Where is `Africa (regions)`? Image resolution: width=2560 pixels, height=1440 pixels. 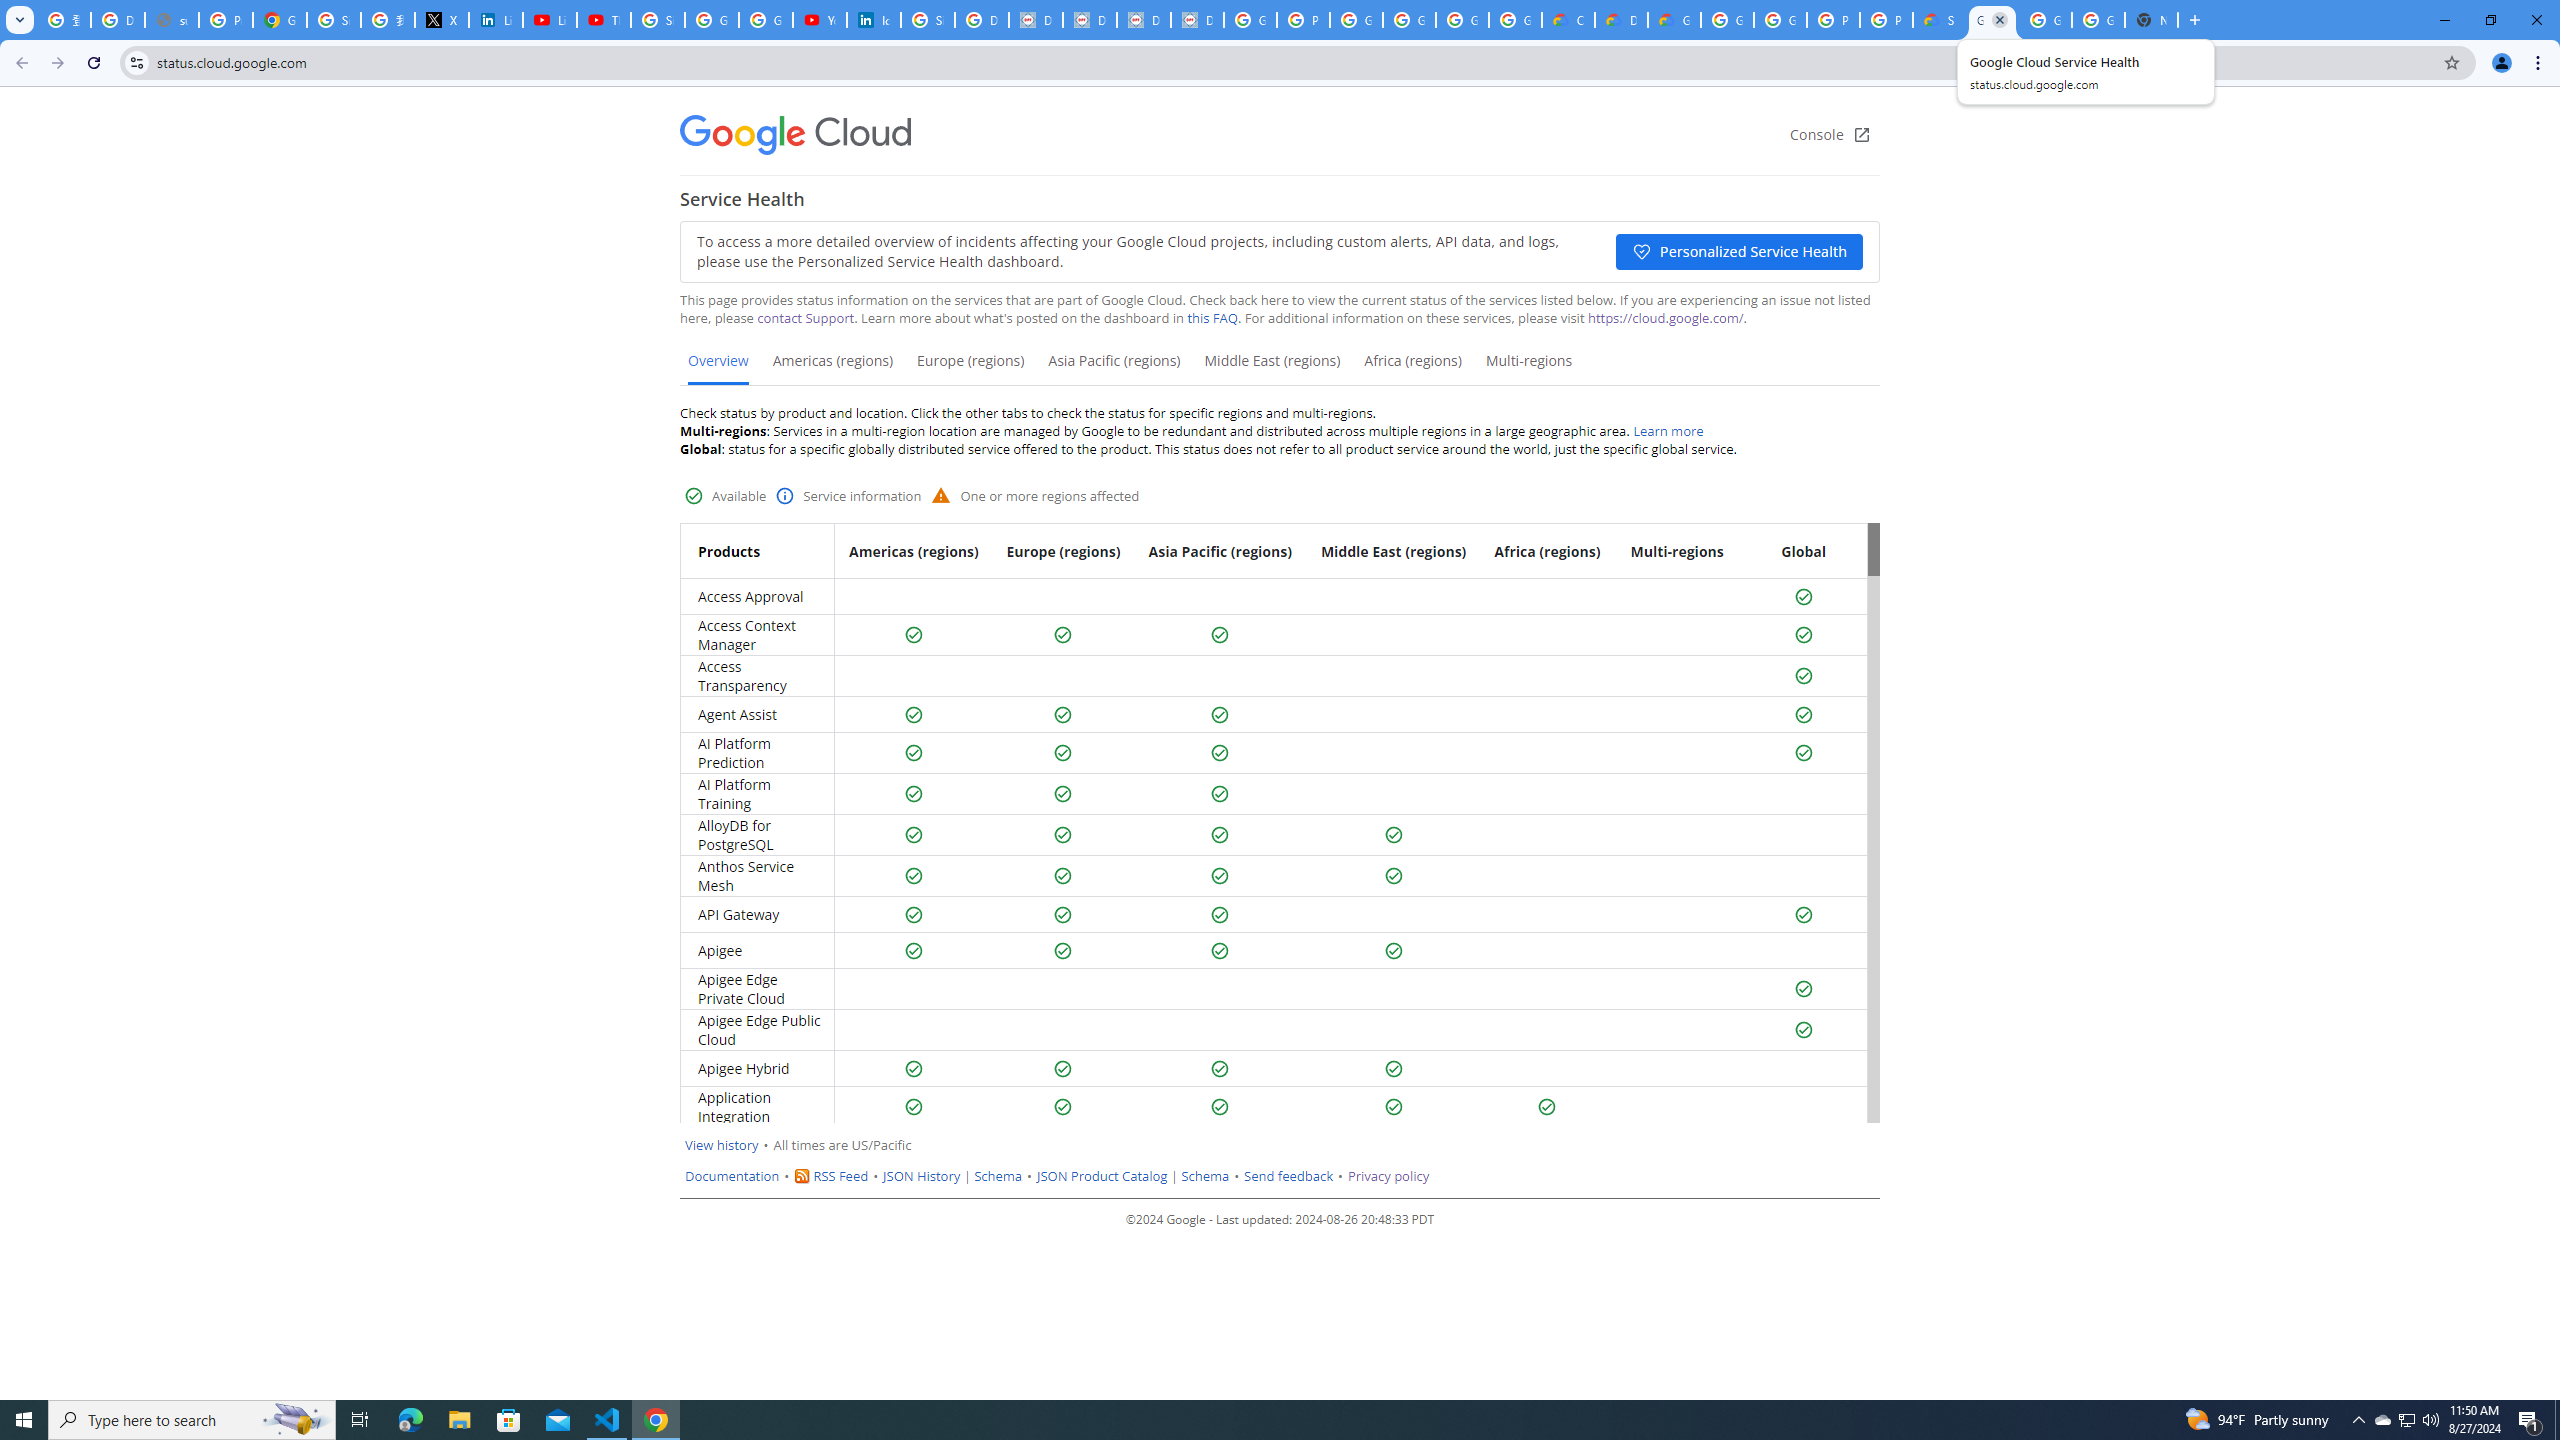
Africa (regions) is located at coordinates (1412, 368).